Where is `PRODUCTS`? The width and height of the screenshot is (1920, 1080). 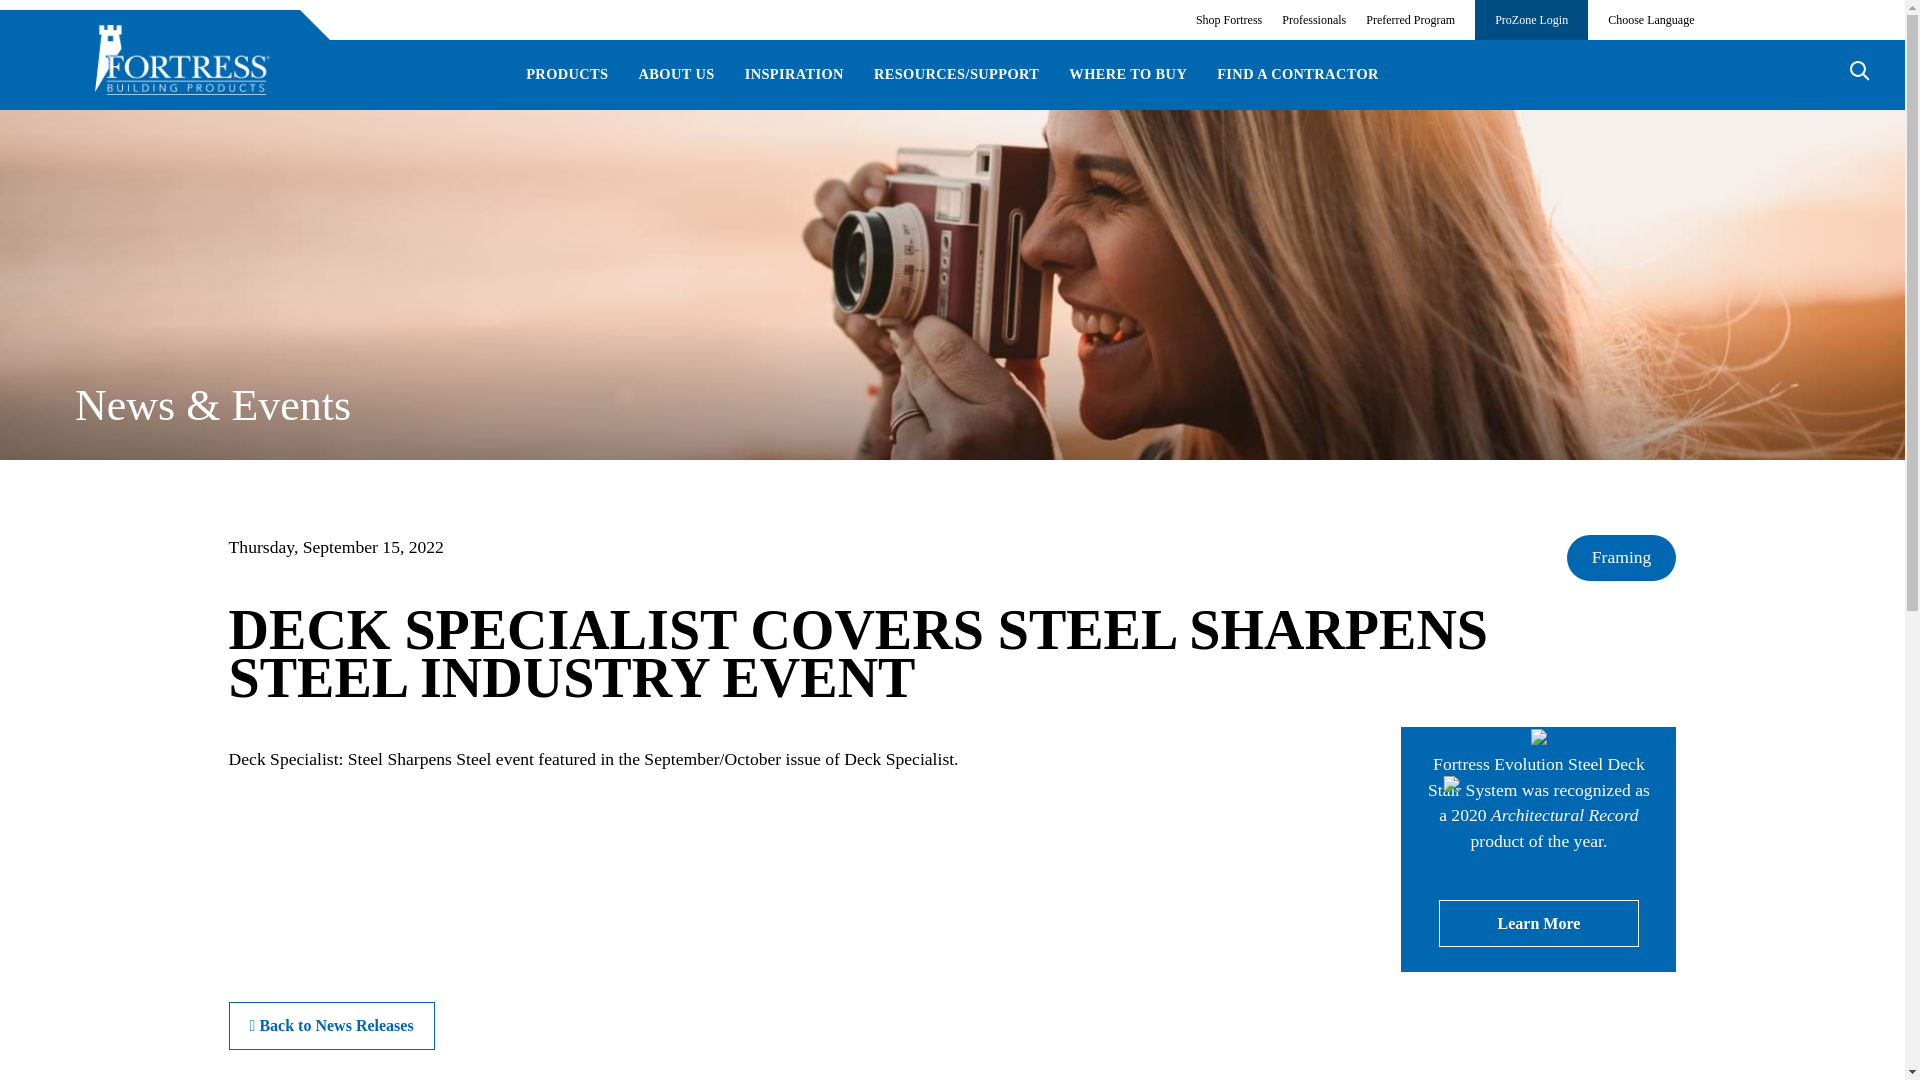 PRODUCTS is located at coordinates (567, 74).